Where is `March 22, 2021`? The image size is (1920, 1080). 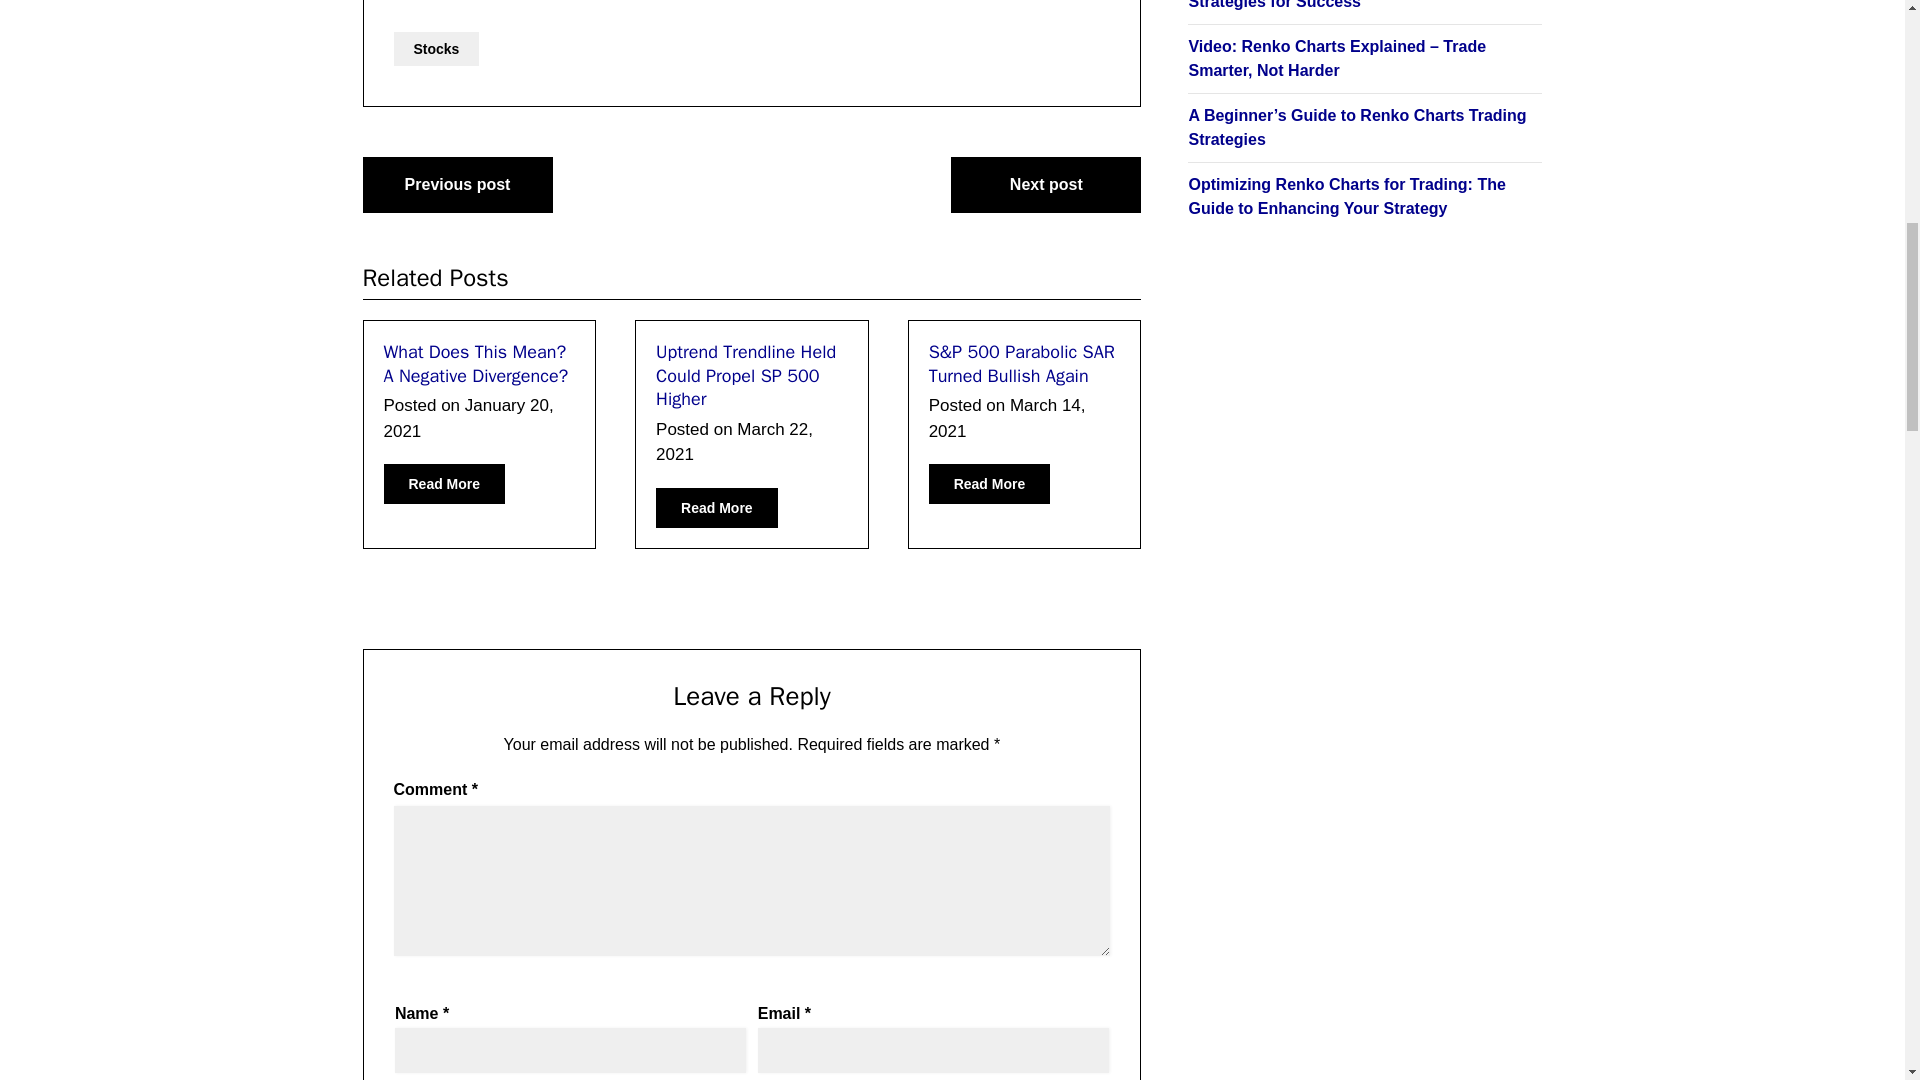
March 22, 2021 is located at coordinates (734, 442).